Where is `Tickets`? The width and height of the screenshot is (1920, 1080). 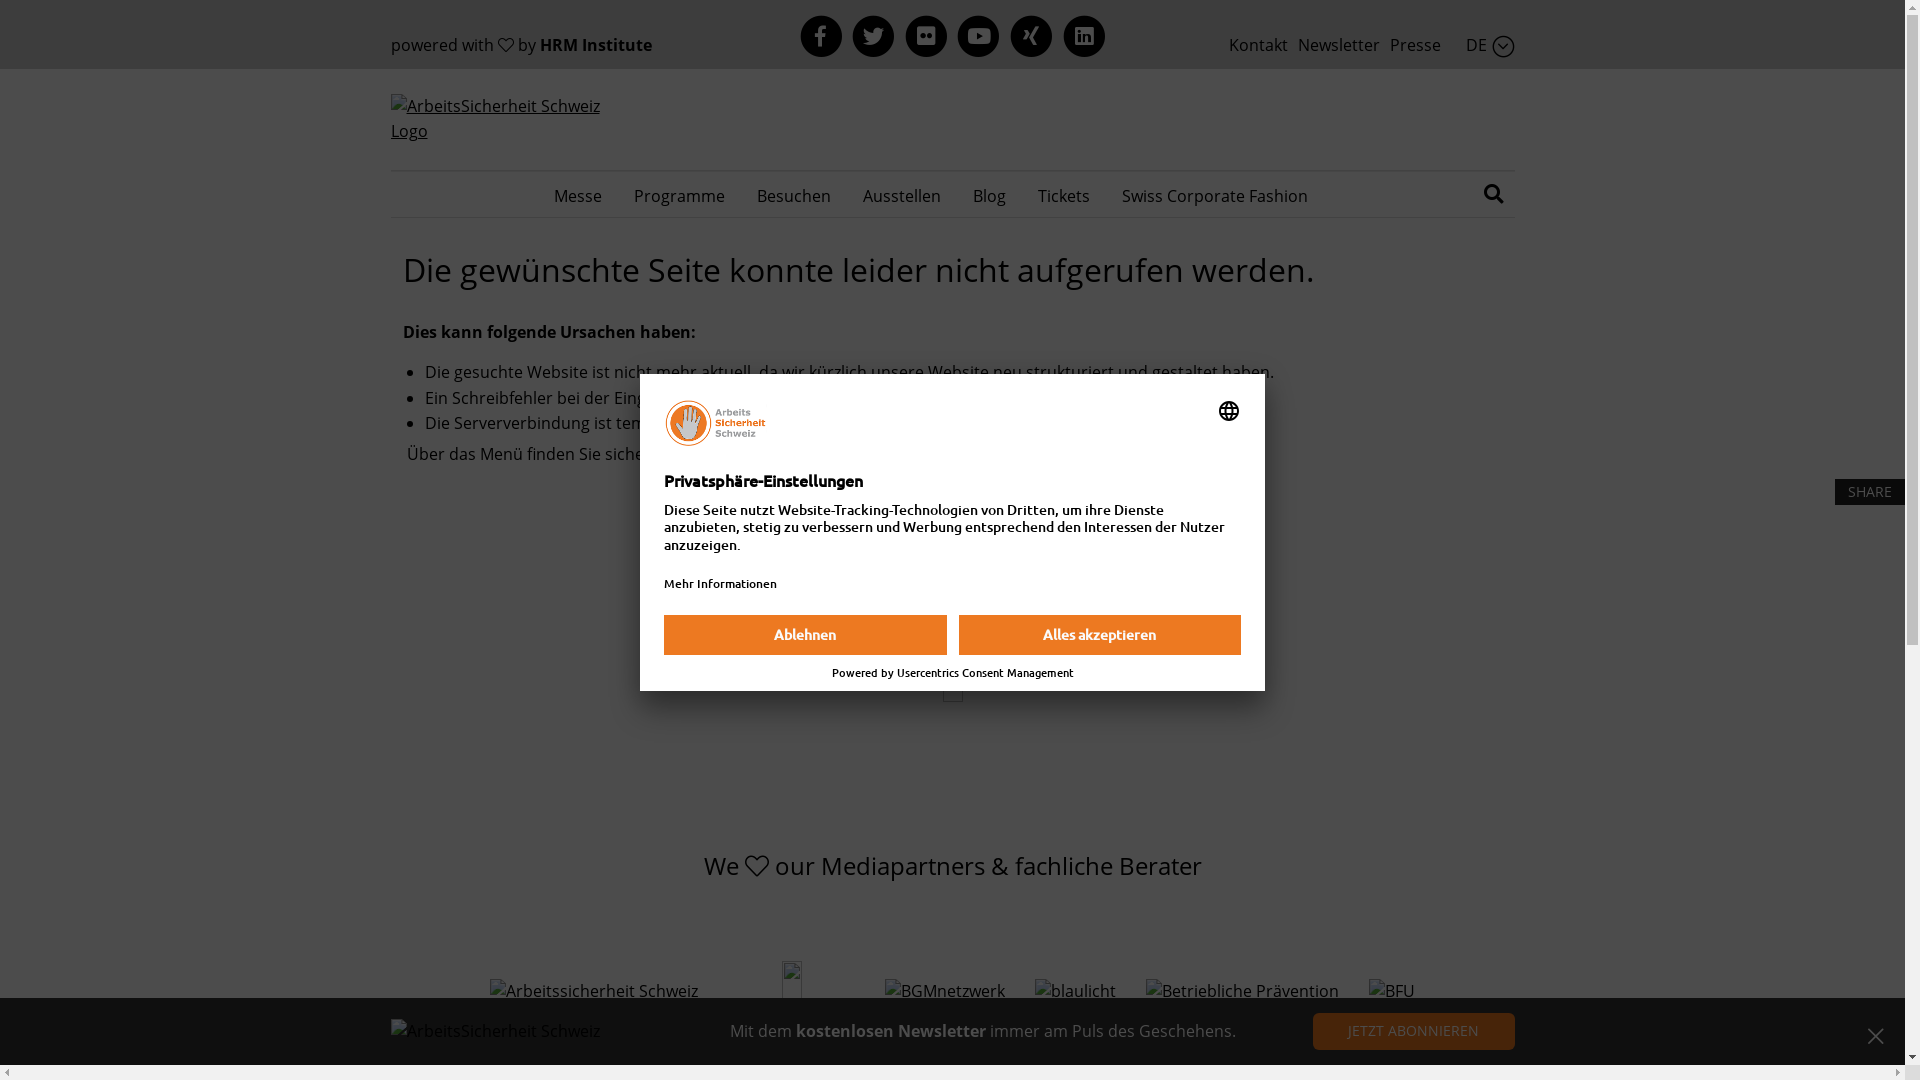 Tickets is located at coordinates (1064, 195).